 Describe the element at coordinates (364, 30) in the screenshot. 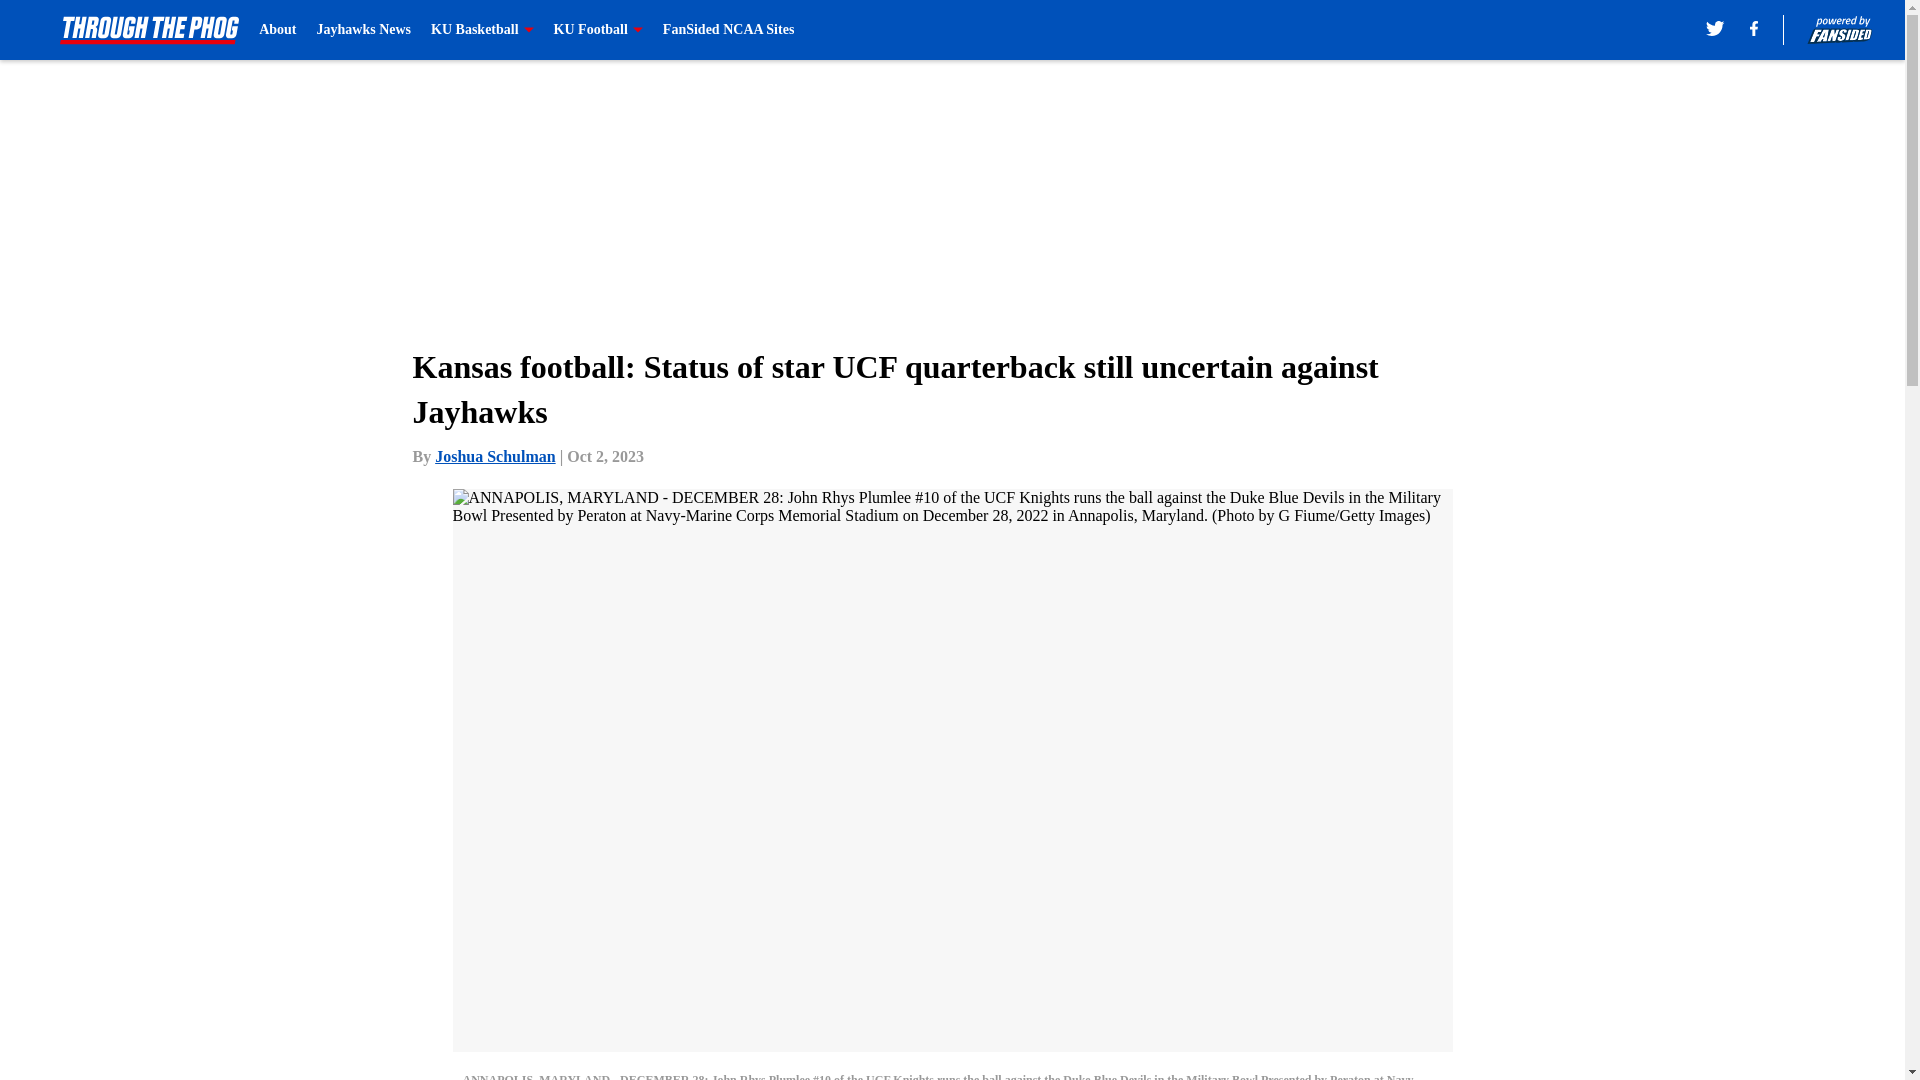

I see `Jayhawks News` at that location.